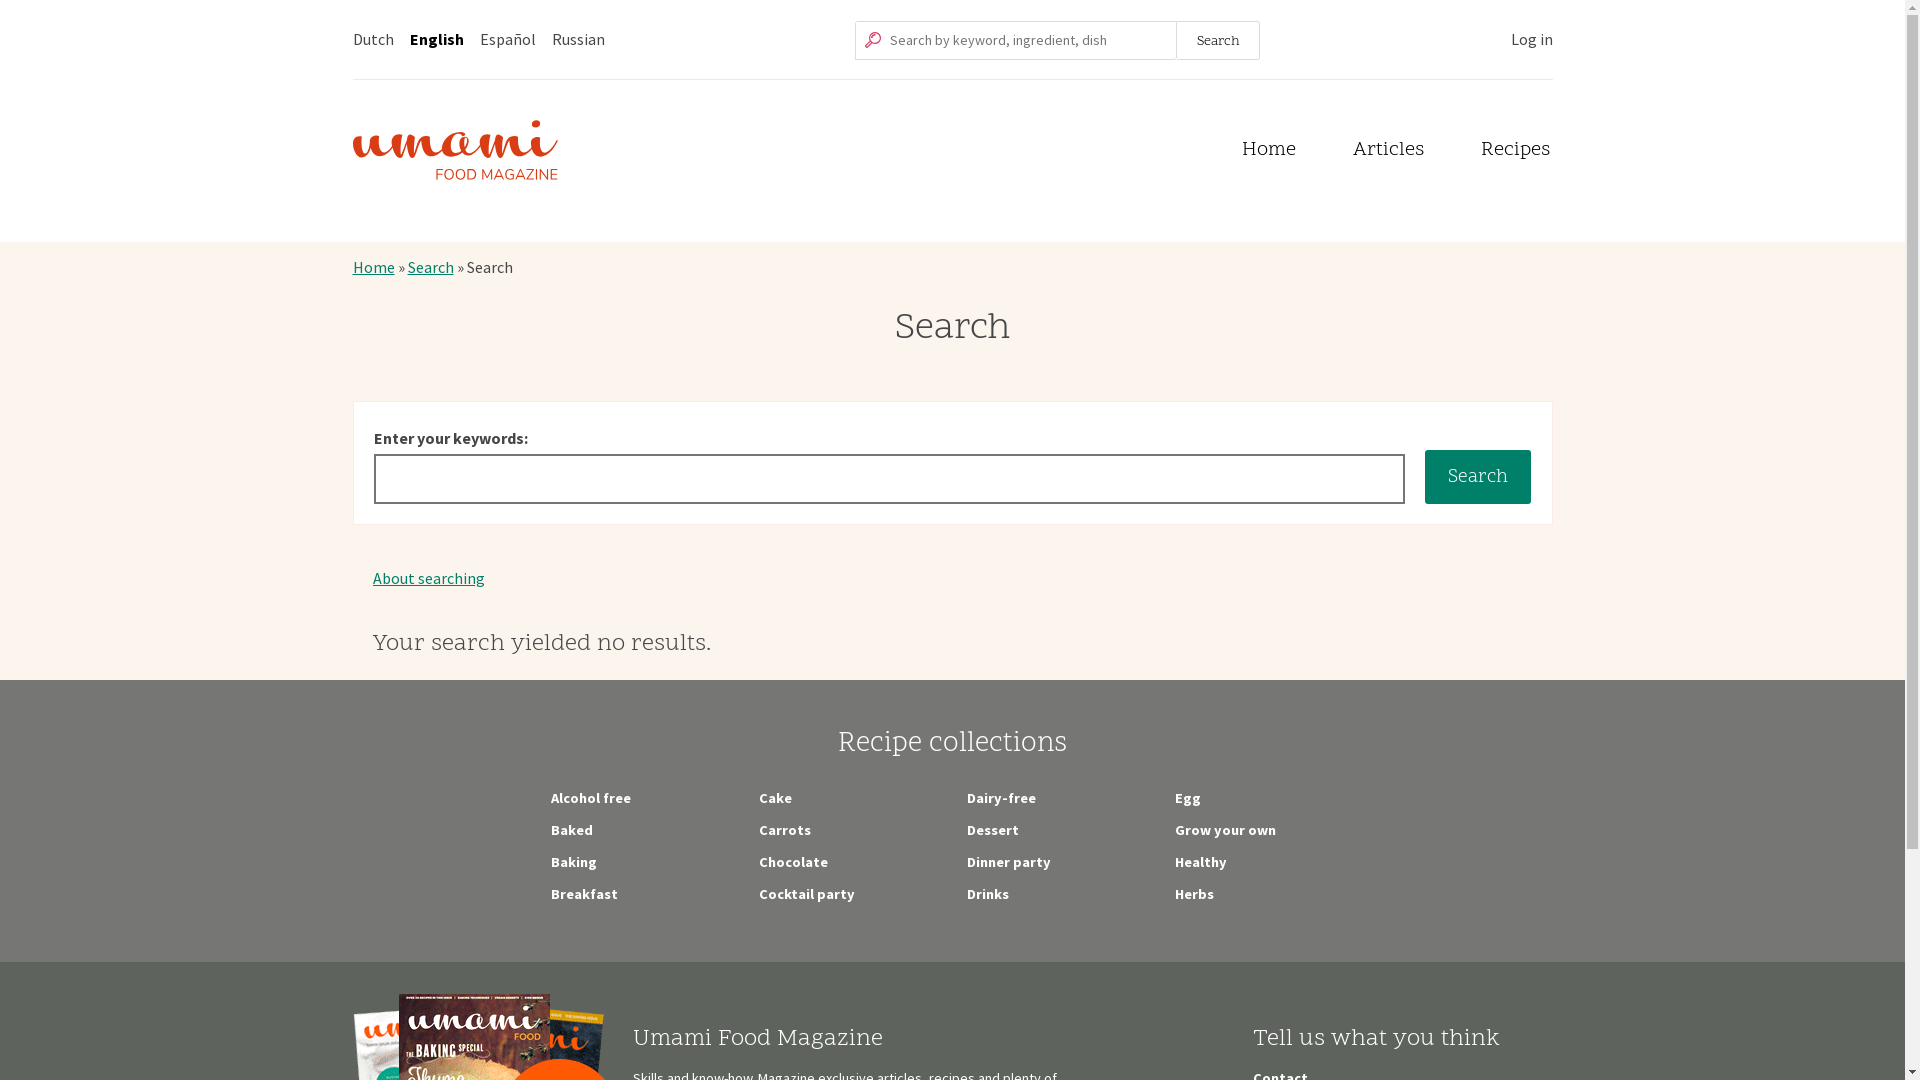 The width and height of the screenshot is (1920, 1080). I want to click on Search, so click(1218, 40).